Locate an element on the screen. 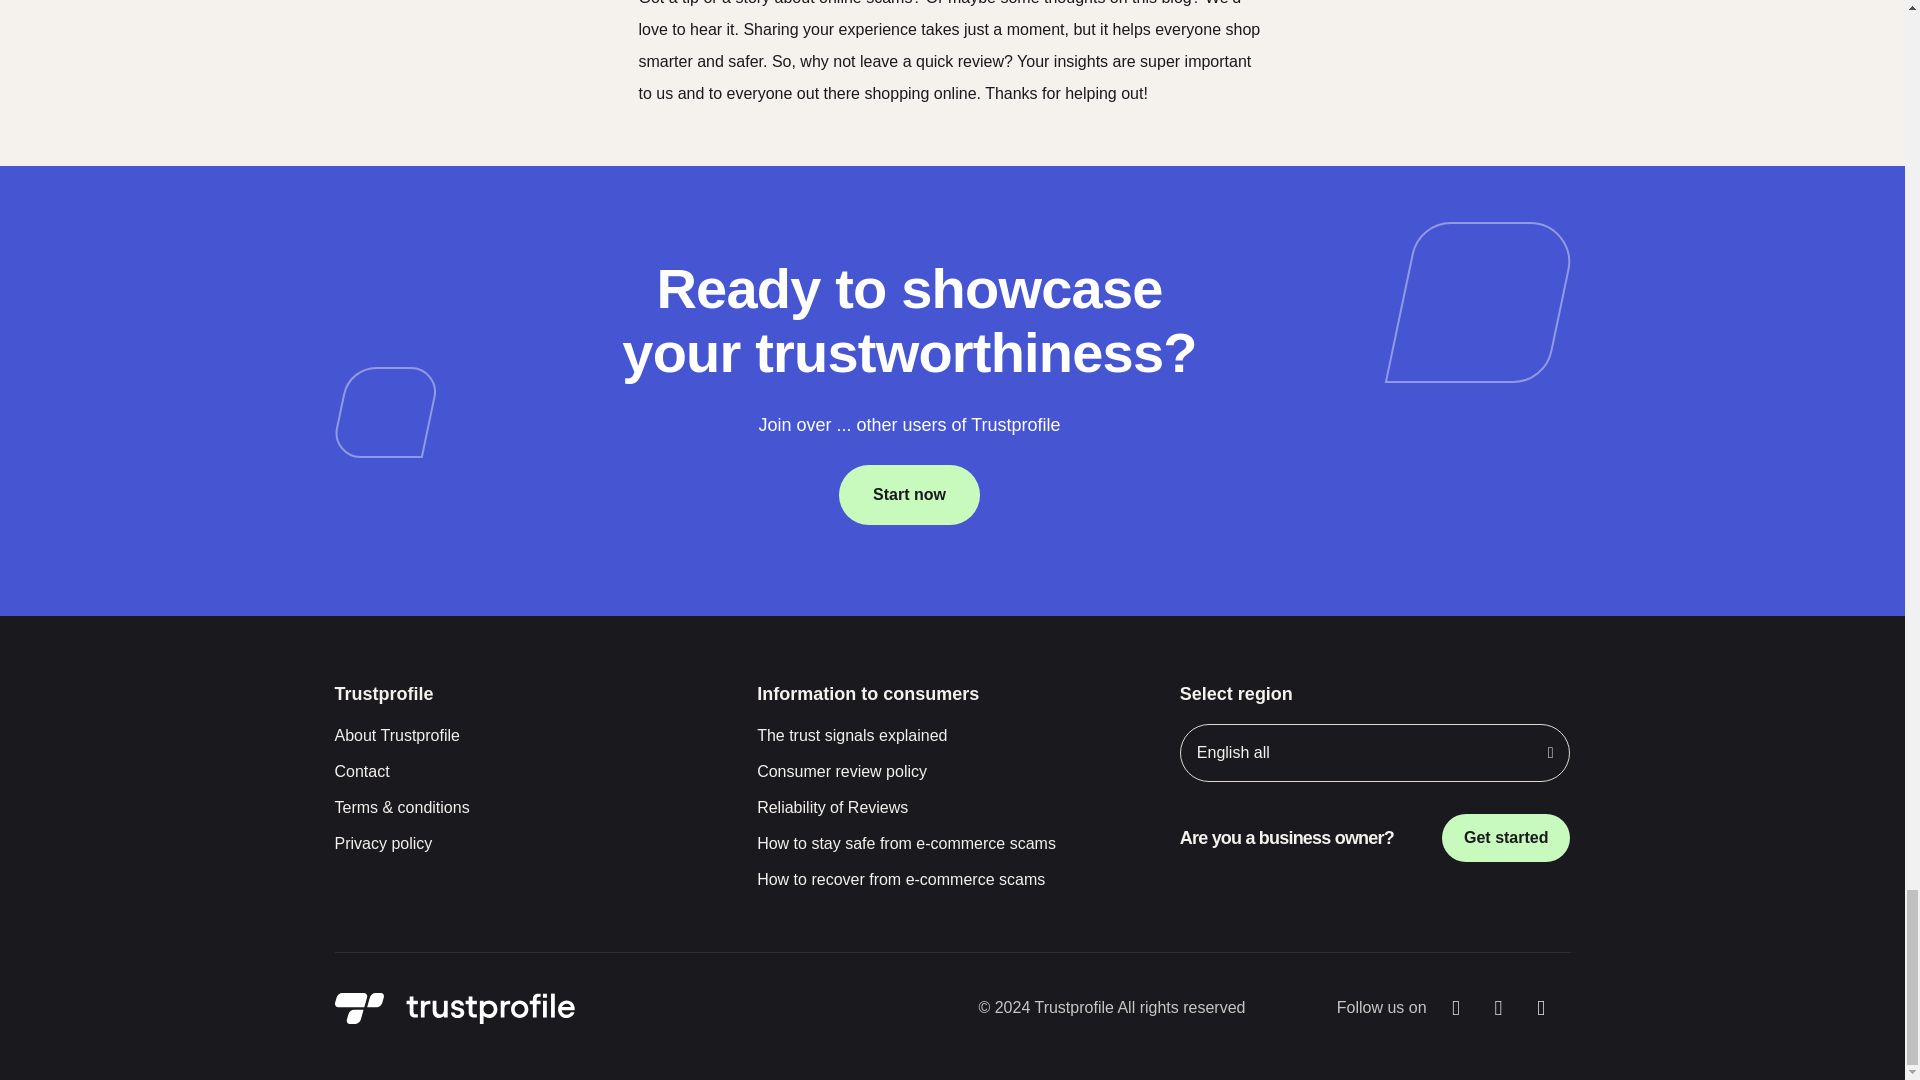 This screenshot has height=1080, width=1920. Reliability of Reviews is located at coordinates (952, 807).